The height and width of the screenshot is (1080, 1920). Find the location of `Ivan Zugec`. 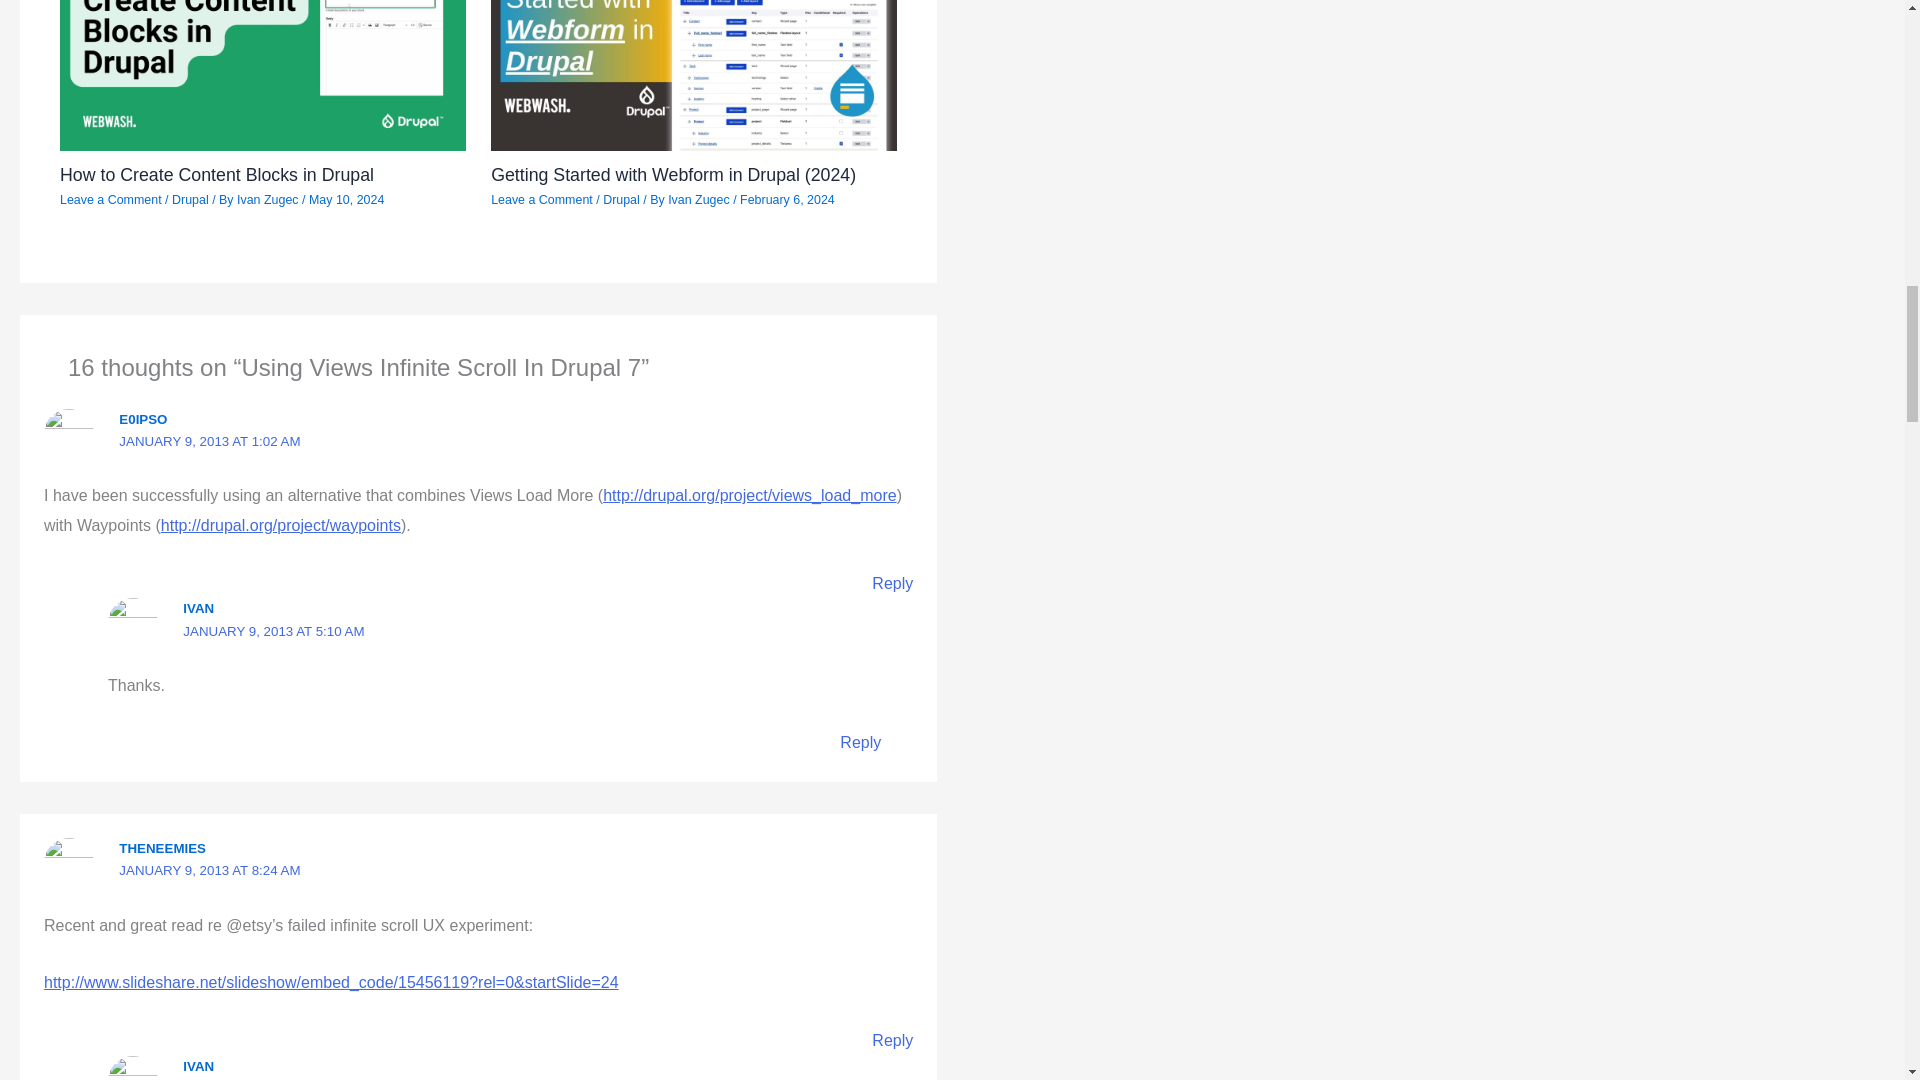

Ivan Zugec is located at coordinates (700, 200).